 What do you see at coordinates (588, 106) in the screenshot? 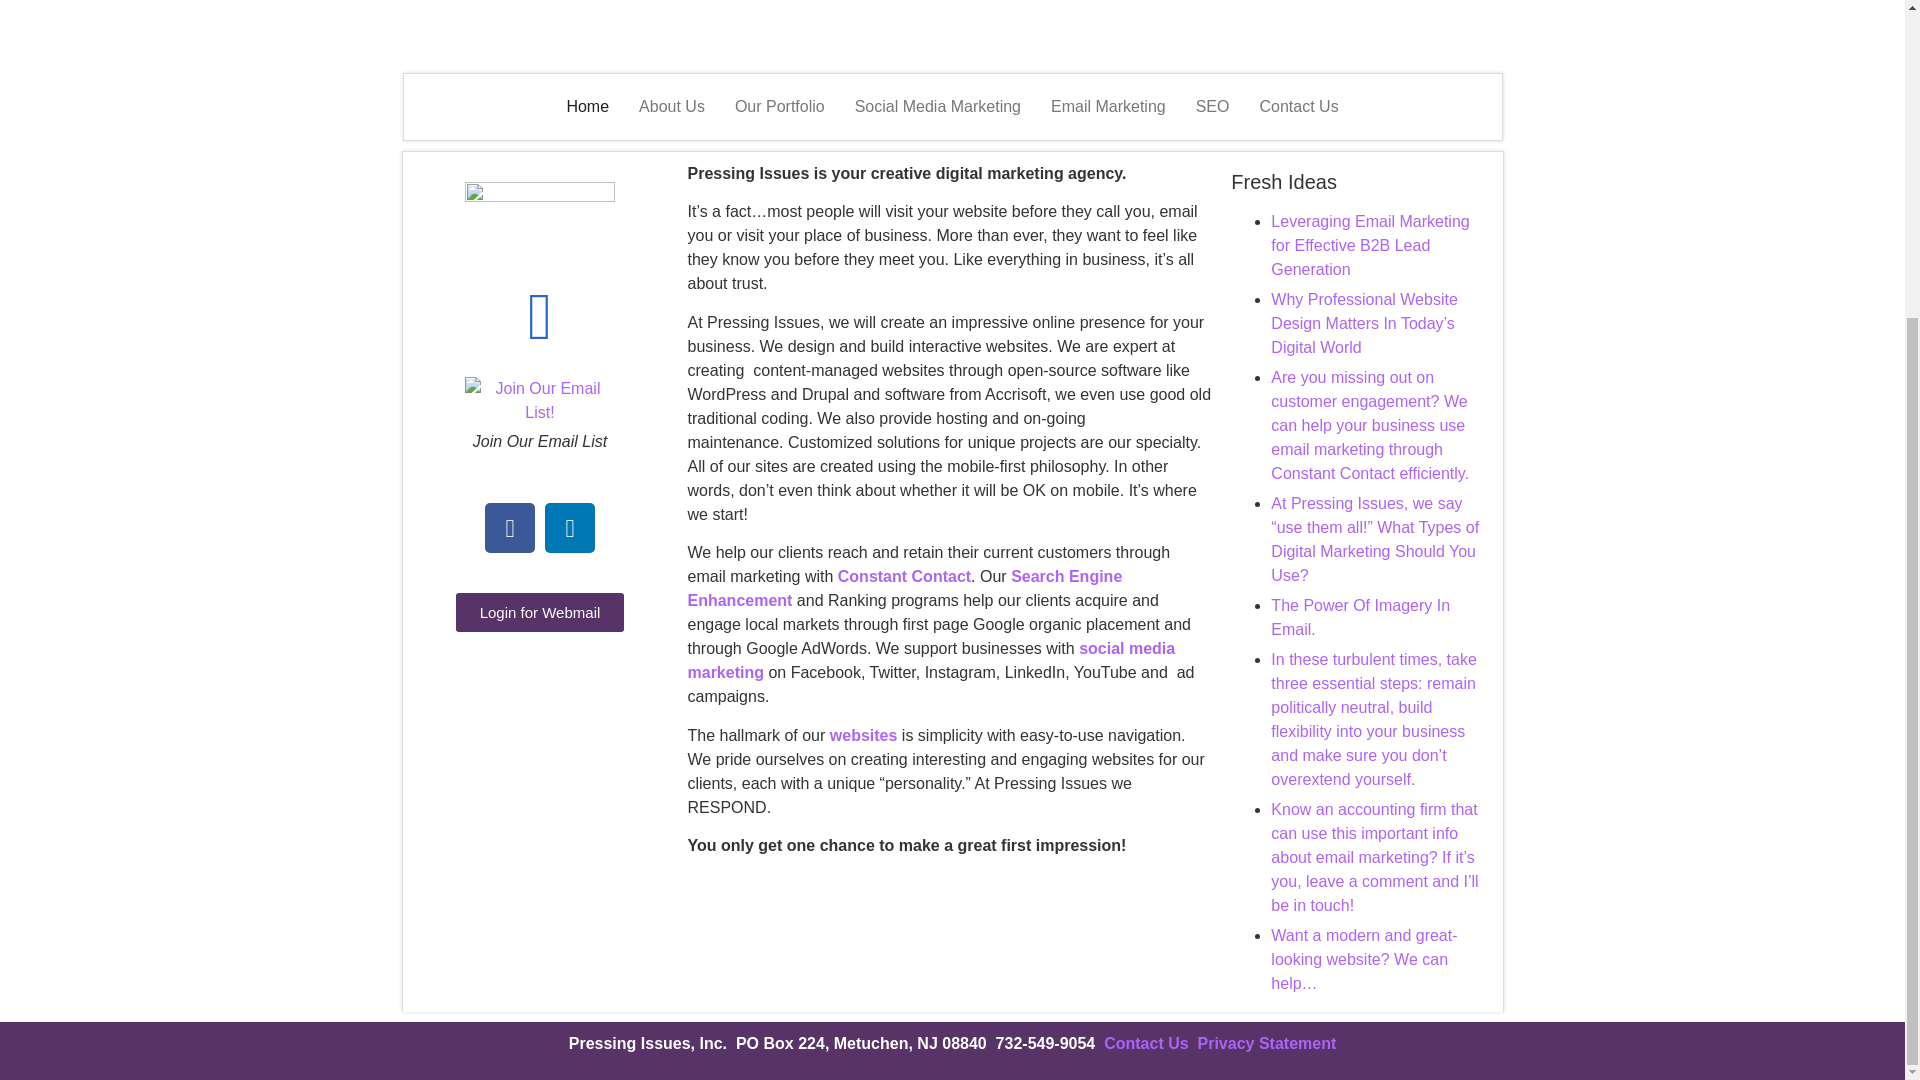
I see `Home` at bounding box center [588, 106].